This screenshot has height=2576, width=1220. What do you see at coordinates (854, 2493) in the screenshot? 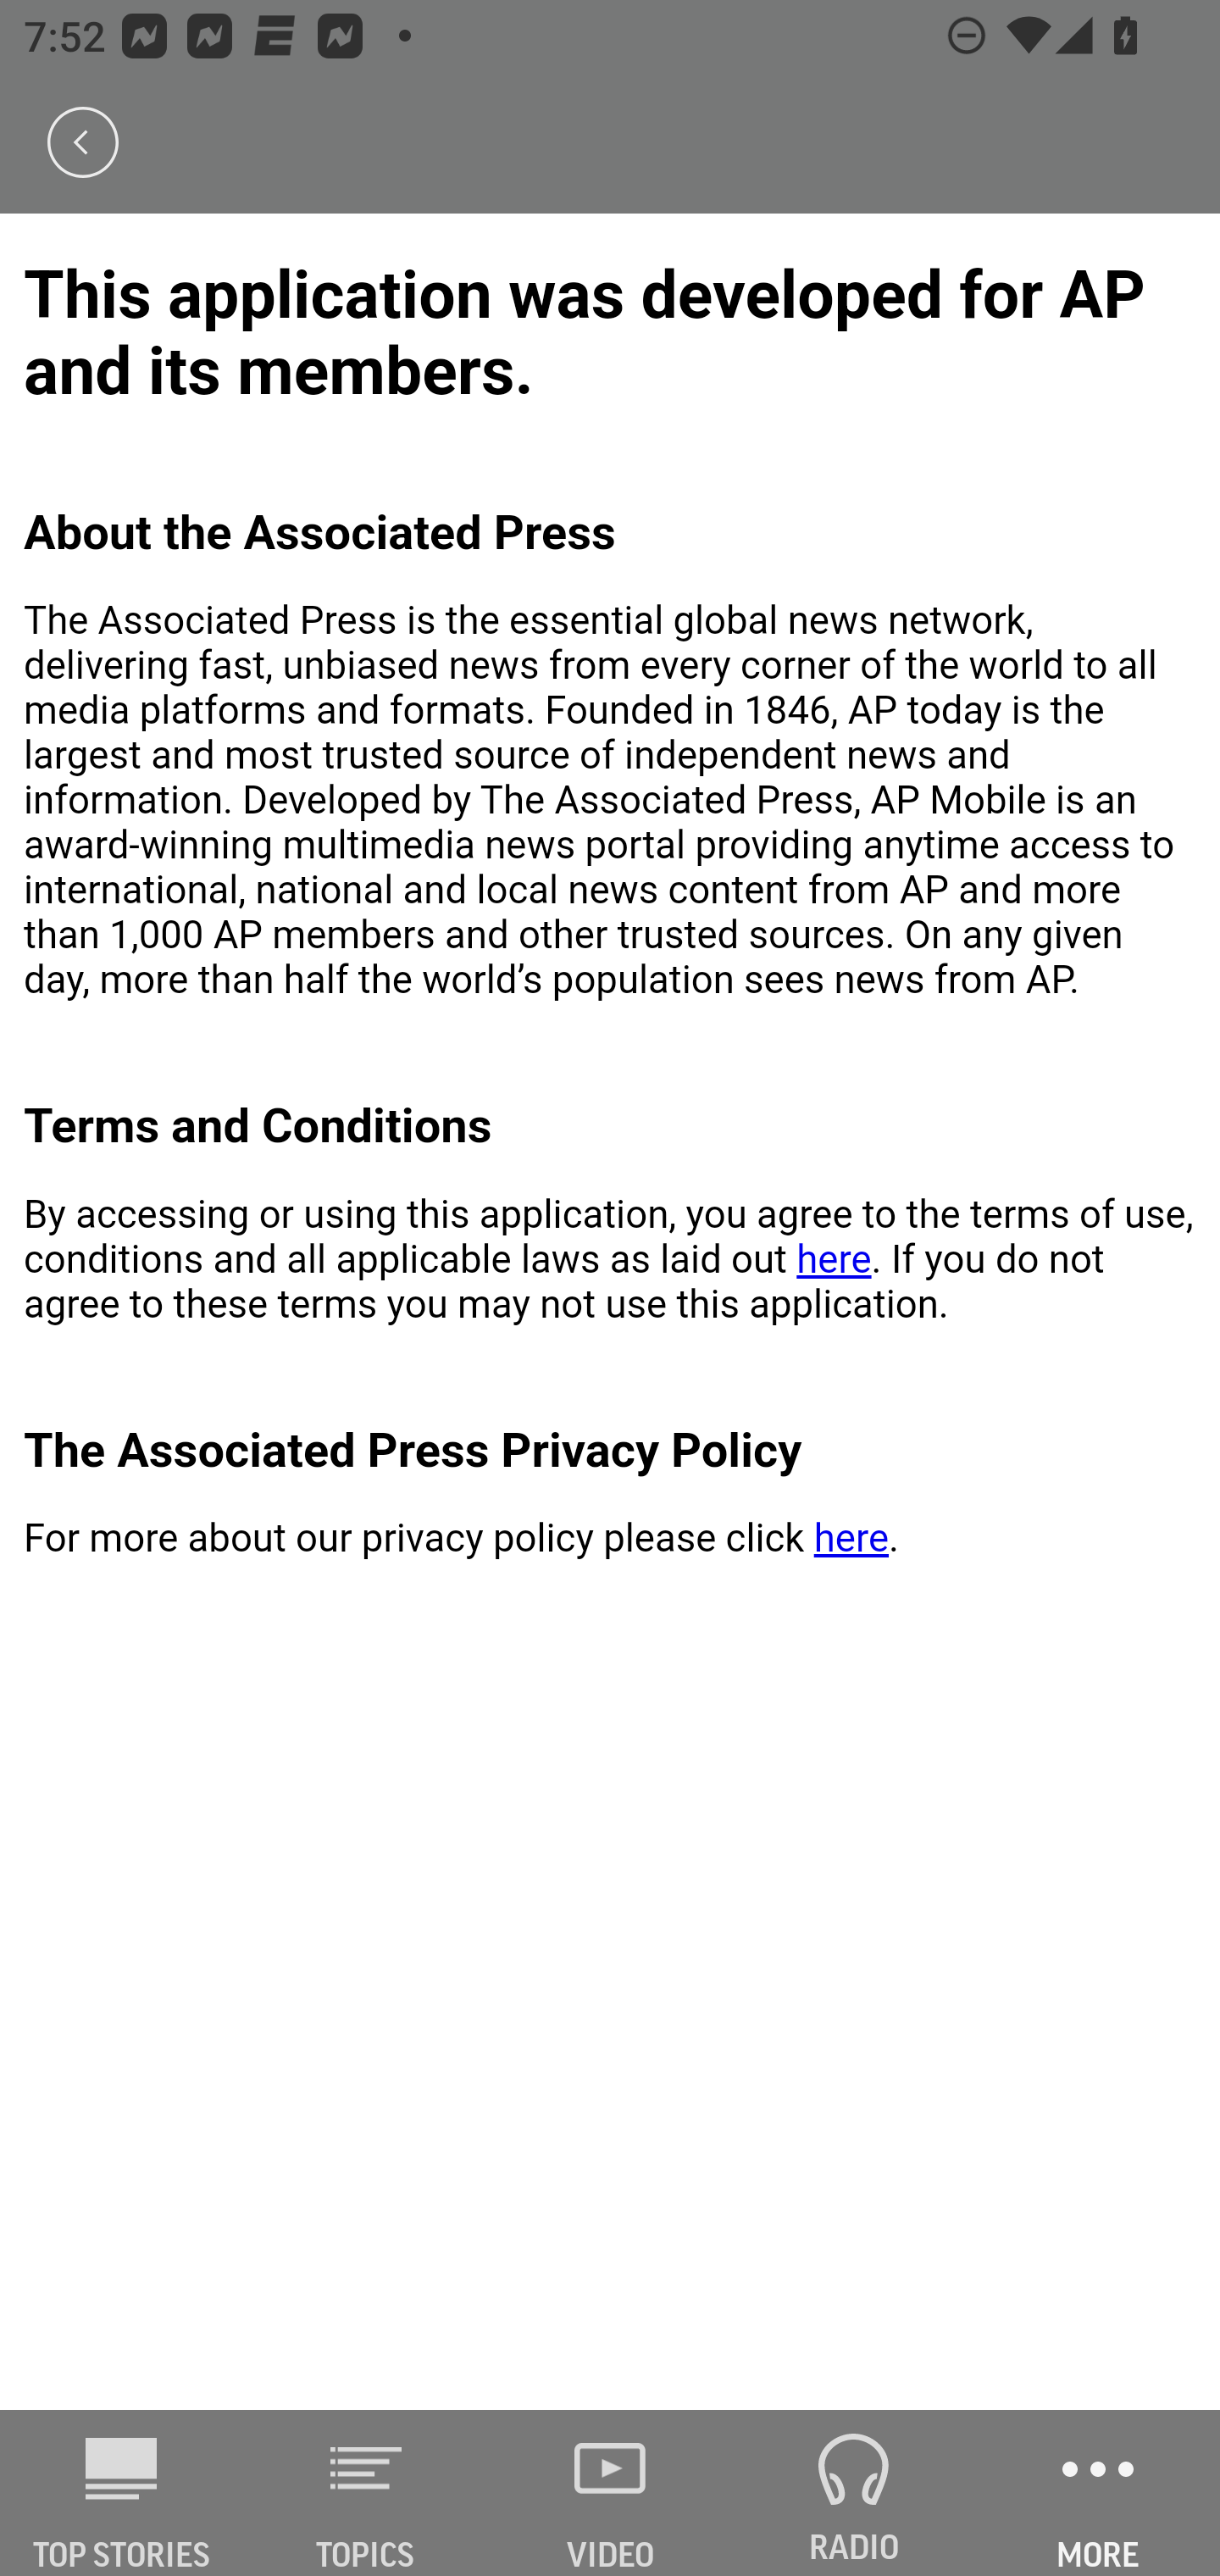
I see `RADIO` at bounding box center [854, 2493].